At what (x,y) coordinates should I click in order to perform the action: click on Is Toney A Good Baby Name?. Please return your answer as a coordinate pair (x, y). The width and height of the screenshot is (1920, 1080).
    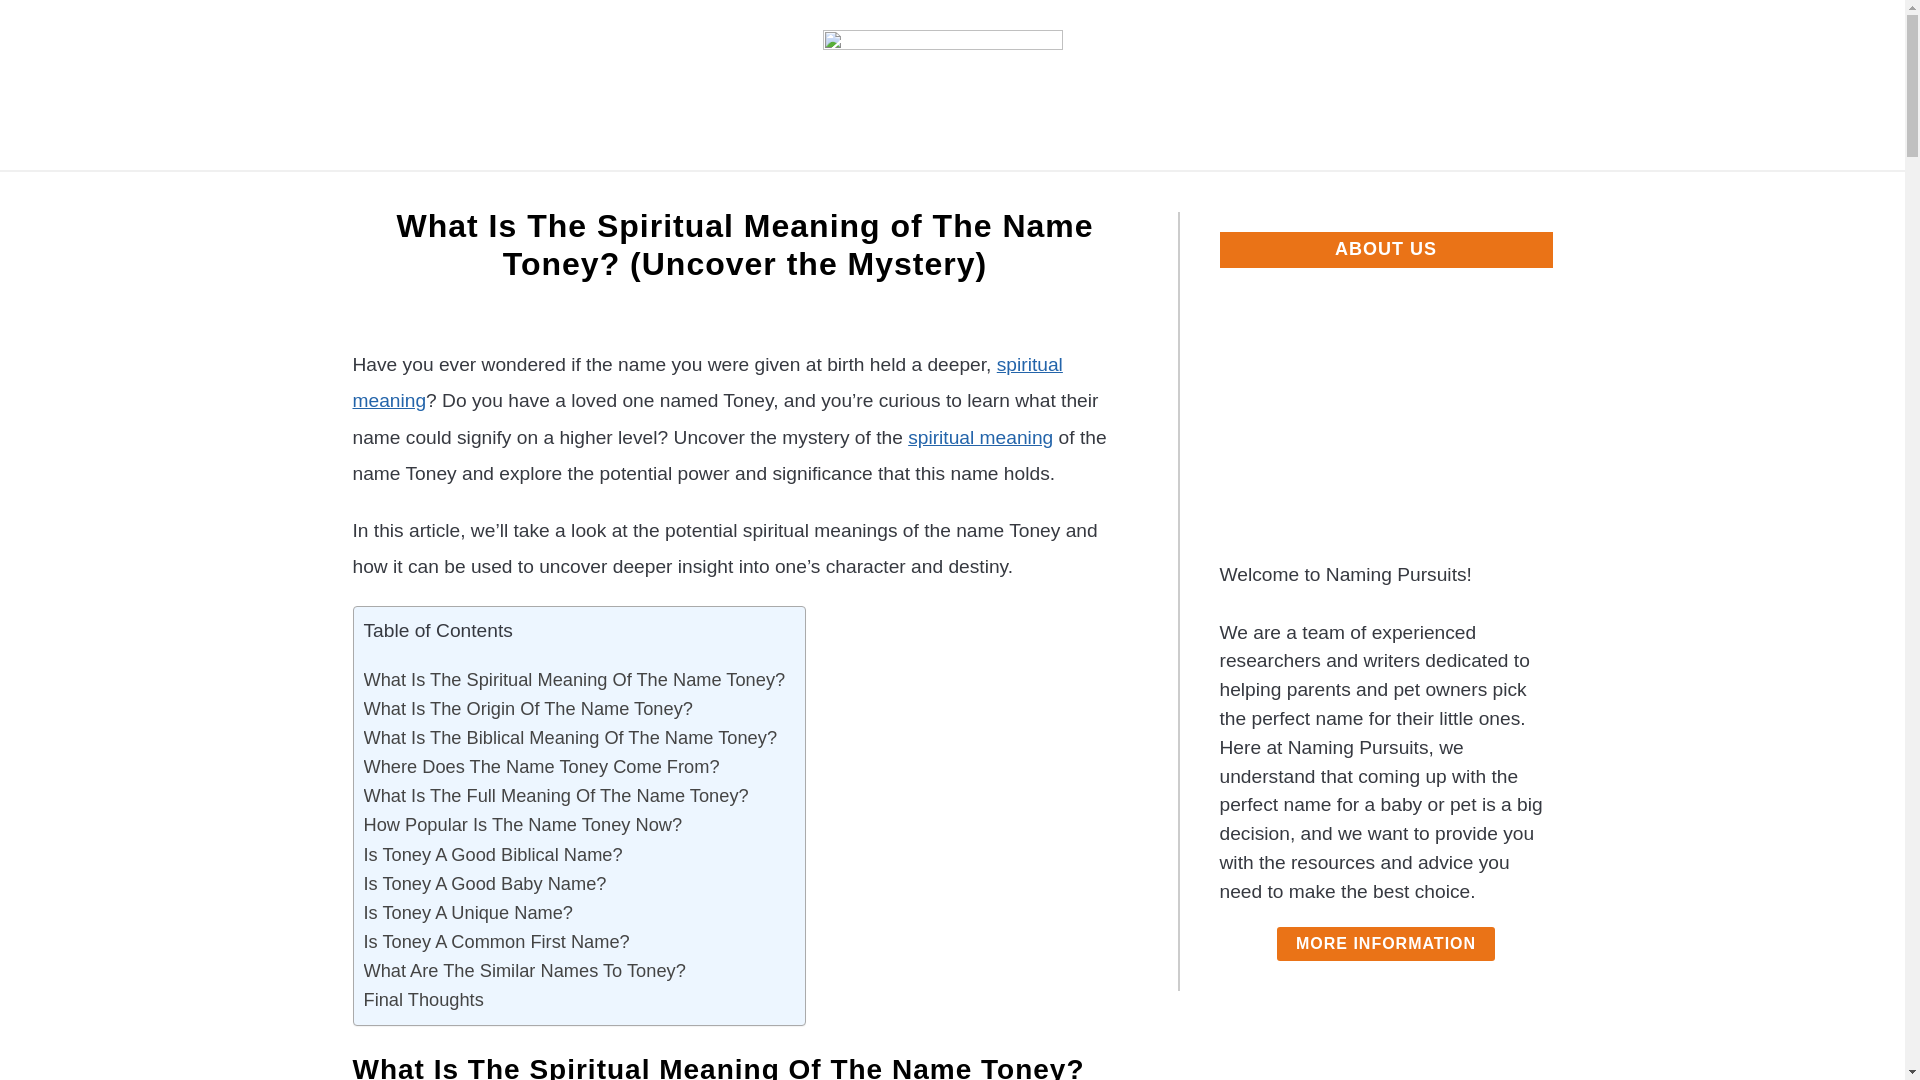
    Looking at the image, I should click on (485, 883).